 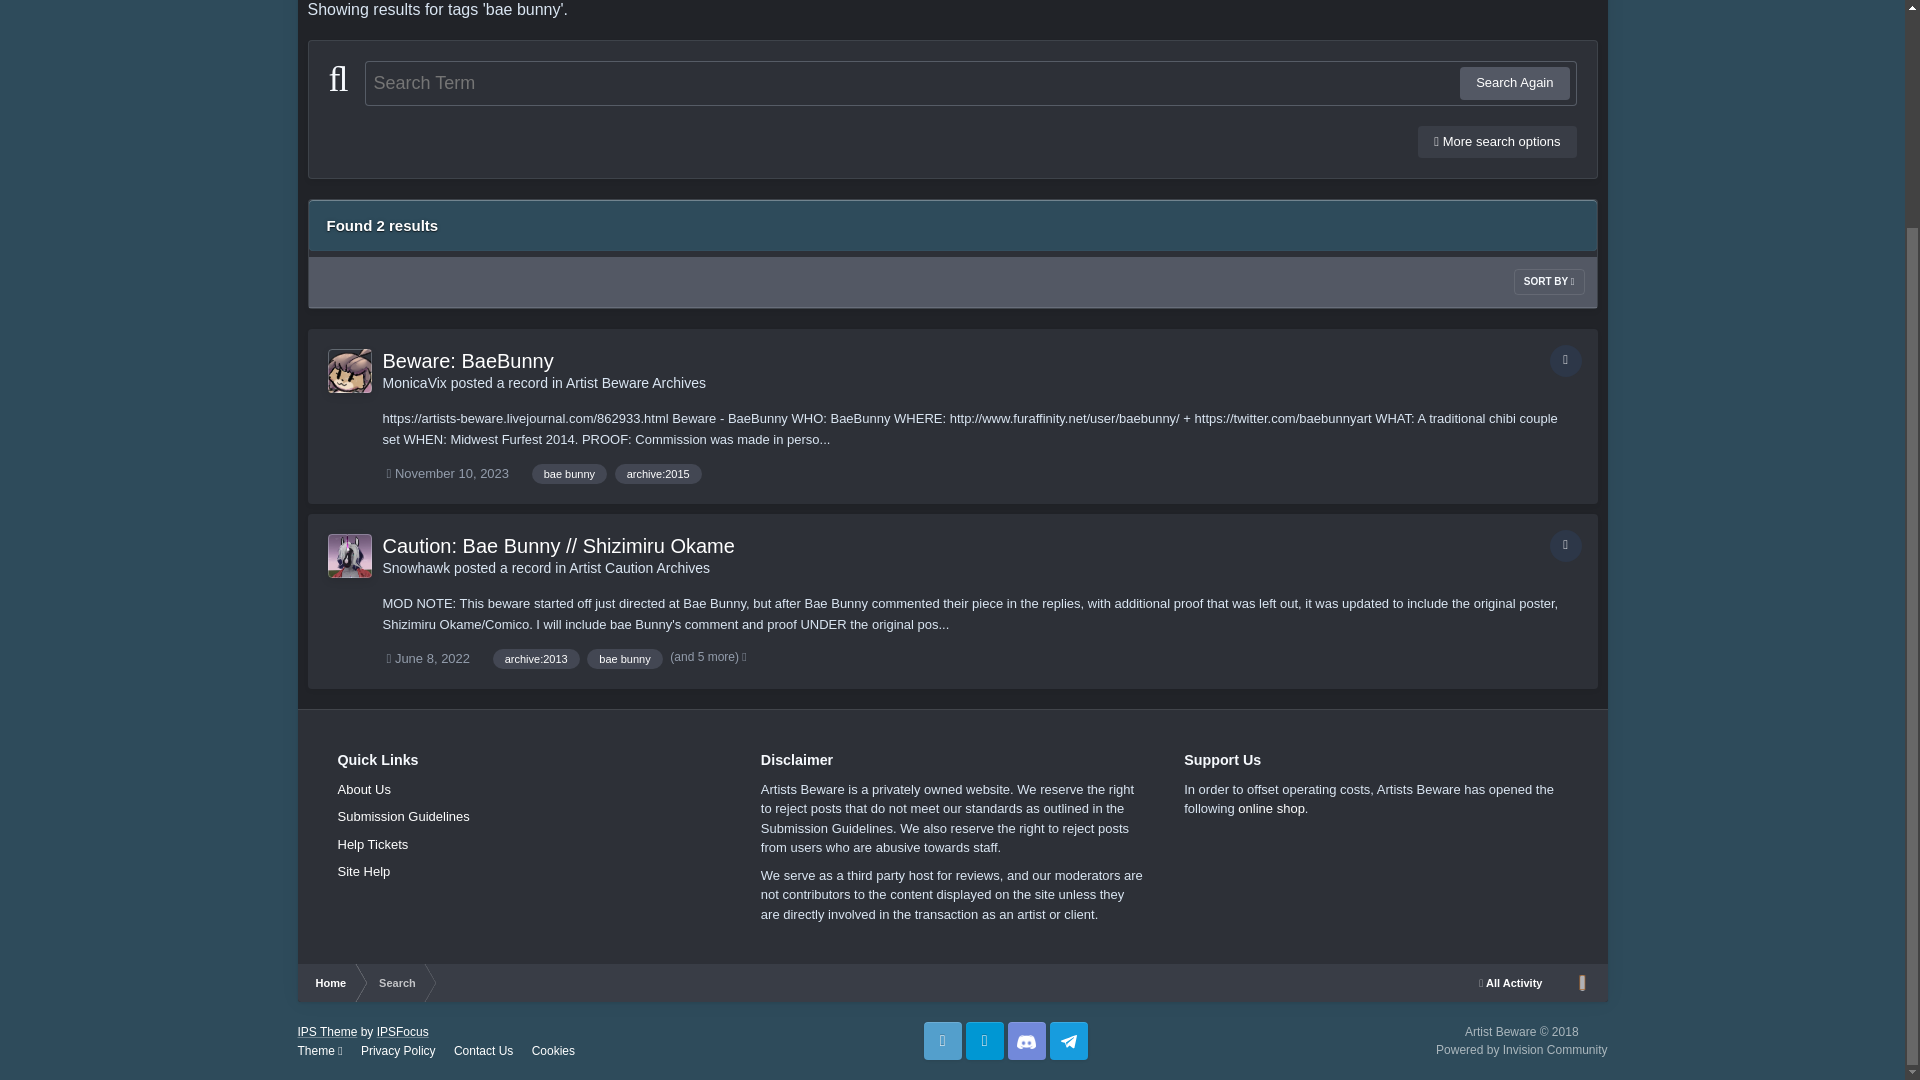 I want to click on Go to MonicaVix's profile, so click(x=414, y=382).